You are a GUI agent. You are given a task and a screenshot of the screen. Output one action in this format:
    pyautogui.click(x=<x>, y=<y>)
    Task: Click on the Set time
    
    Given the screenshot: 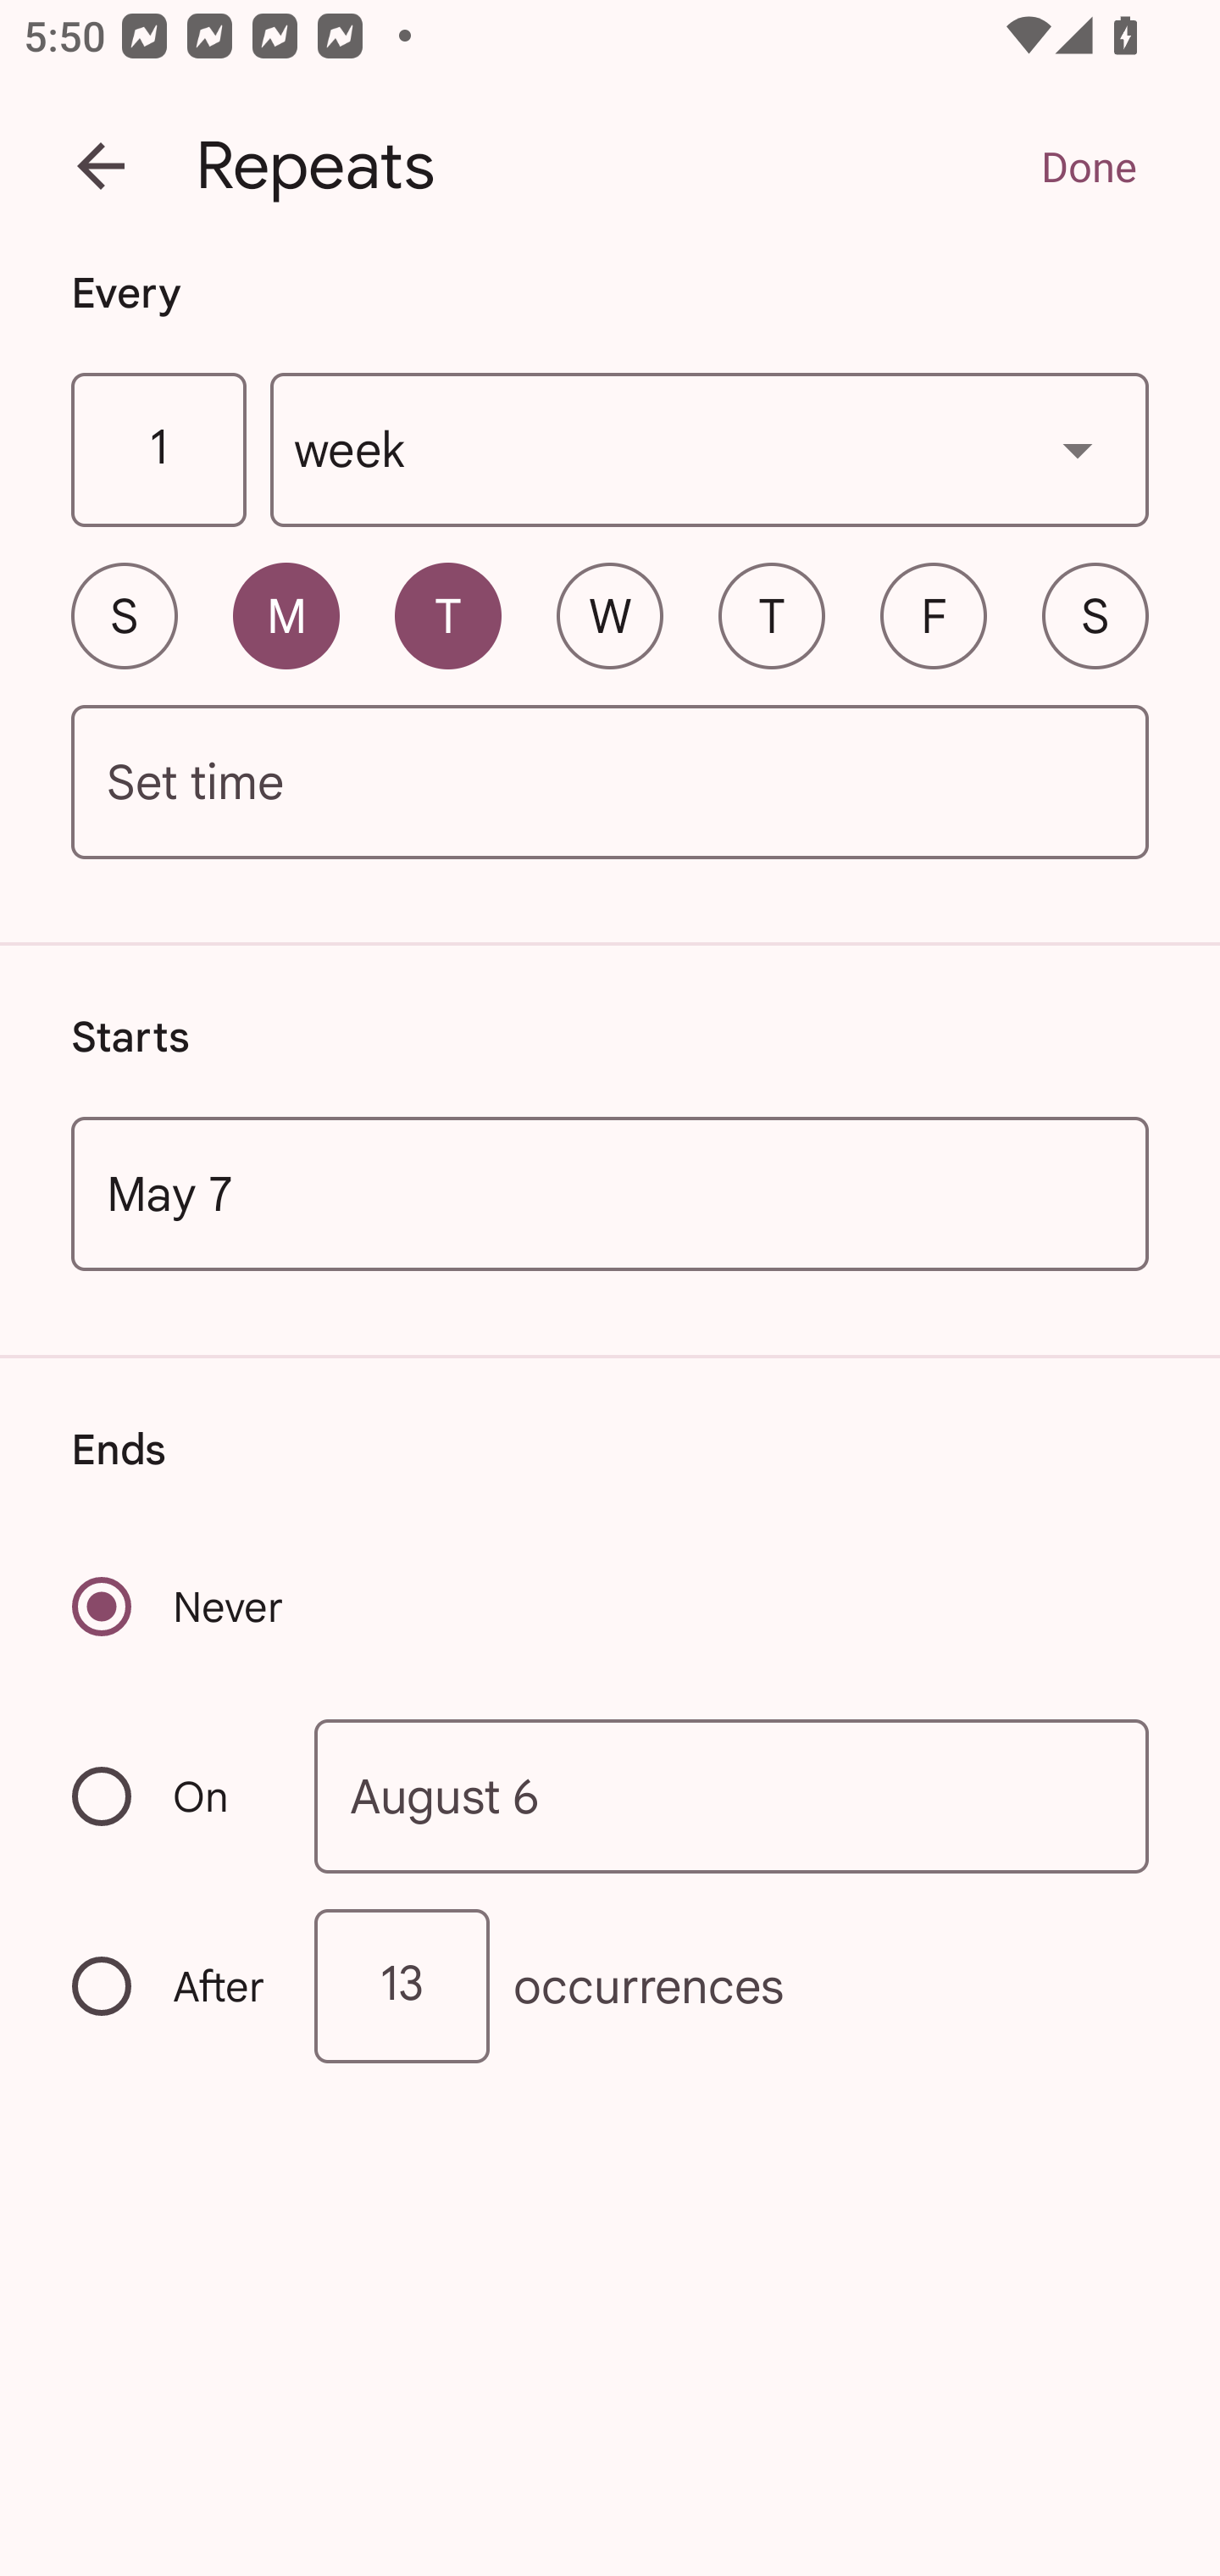 What is the action you would take?
    pyautogui.click(x=610, y=783)
    